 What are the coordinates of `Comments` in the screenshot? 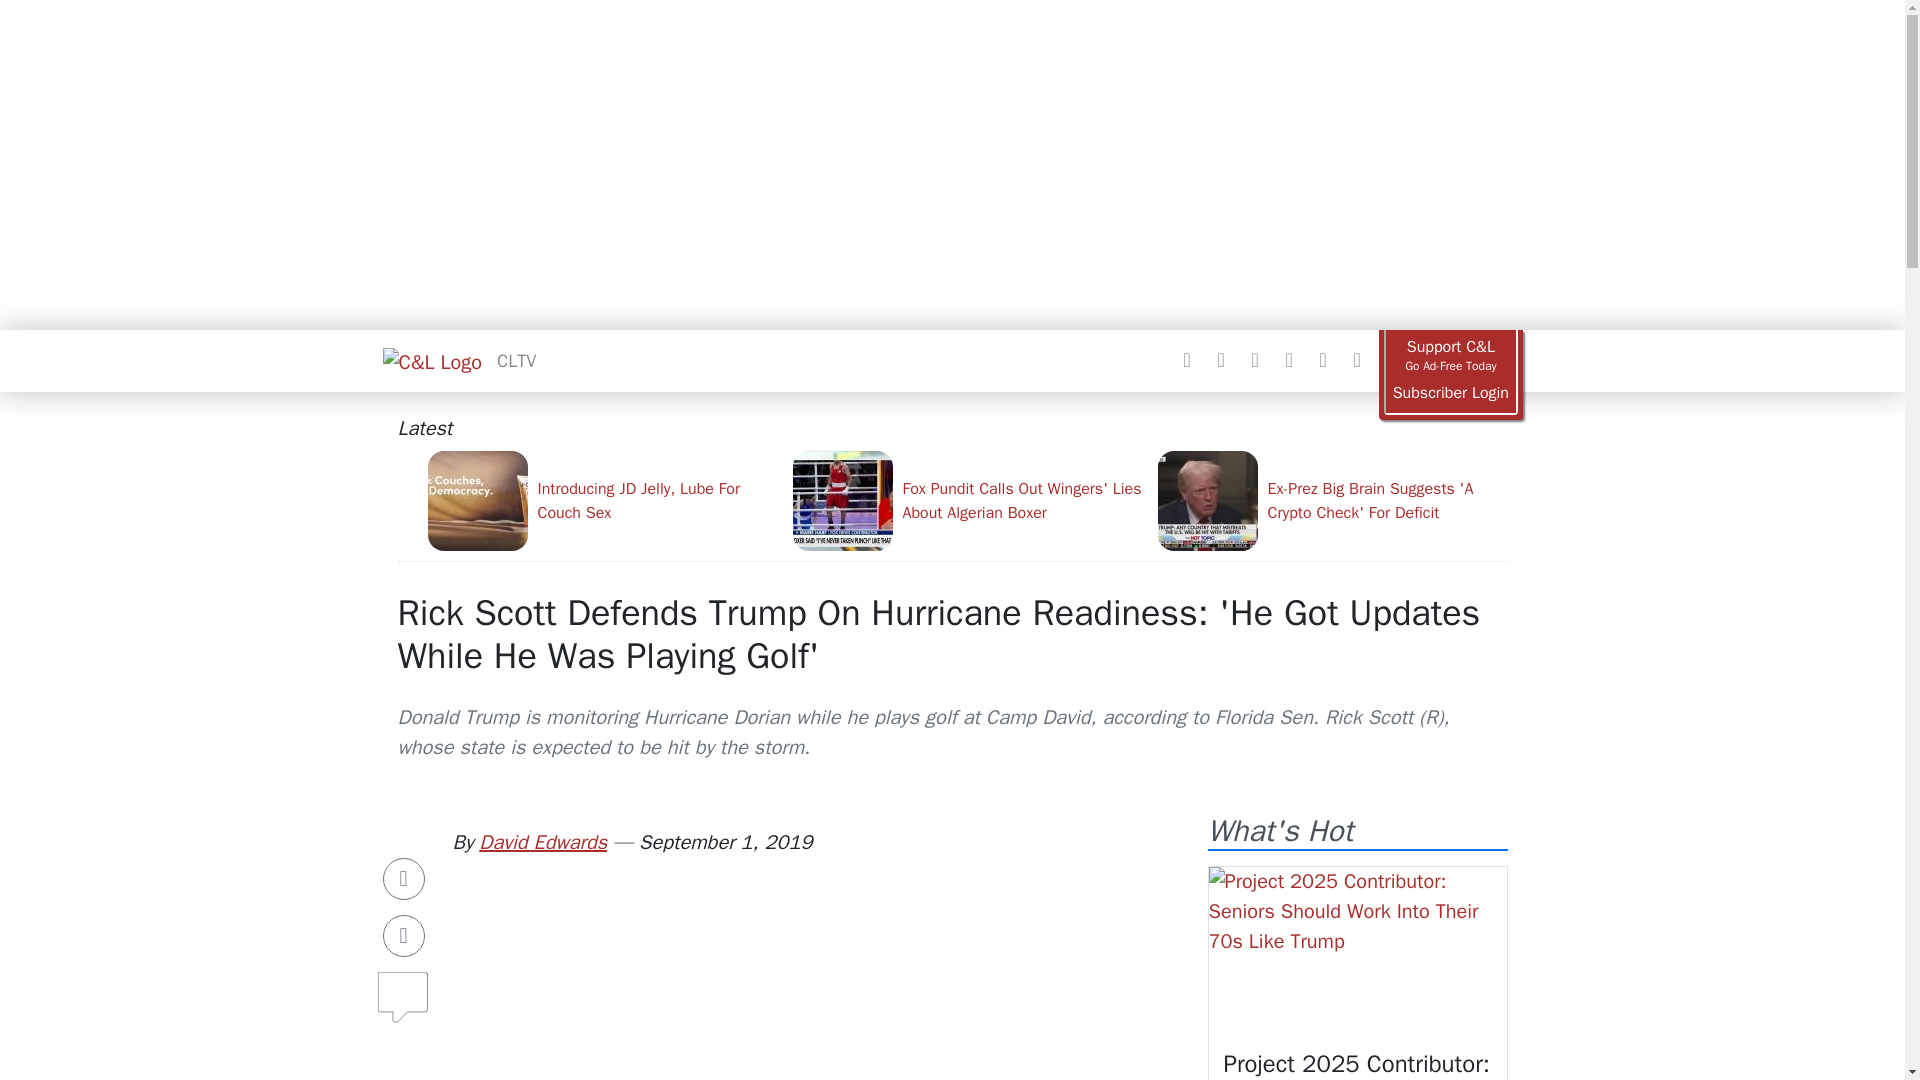 It's located at (404, 989).